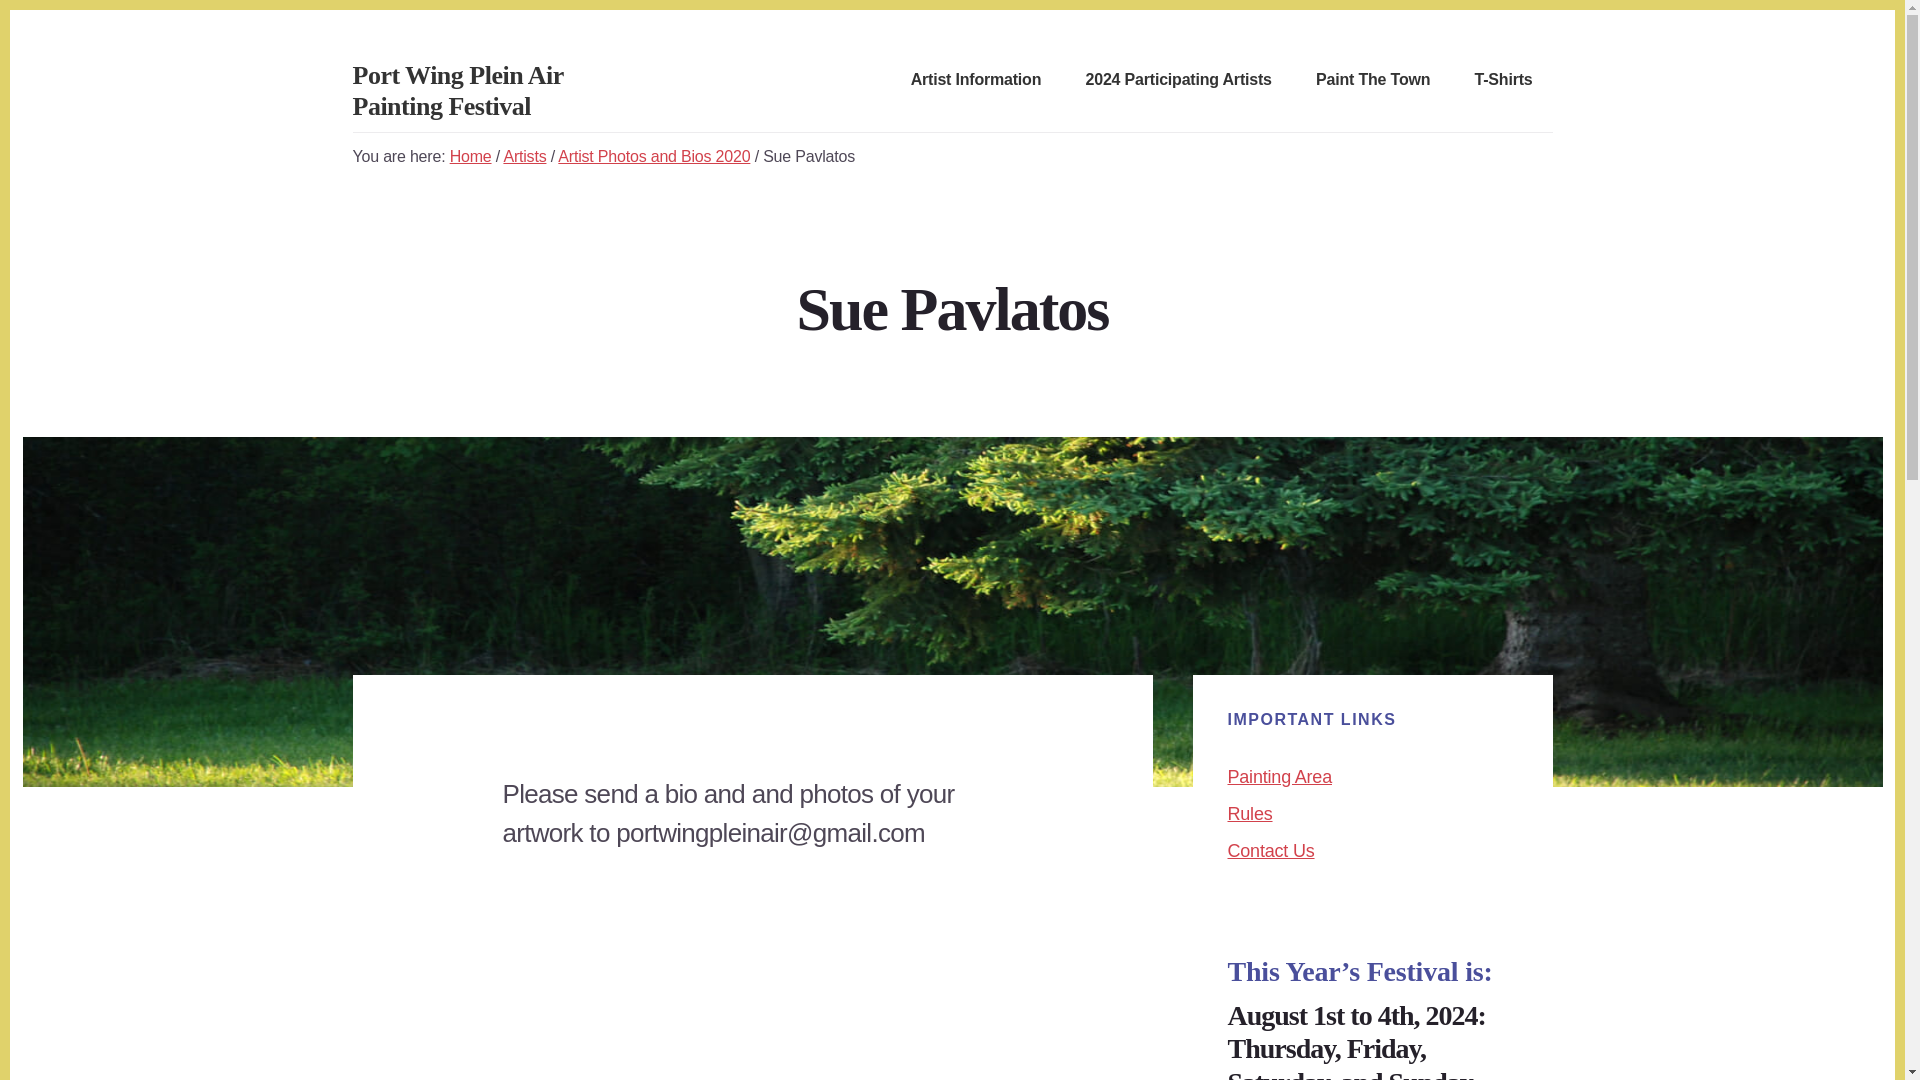 Image resolution: width=1920 pixels, height=1080 pixels. Describe the element at coordinates (654, 156) in the screenshot. I see `Artist Photos and Bios 2020` at that location.